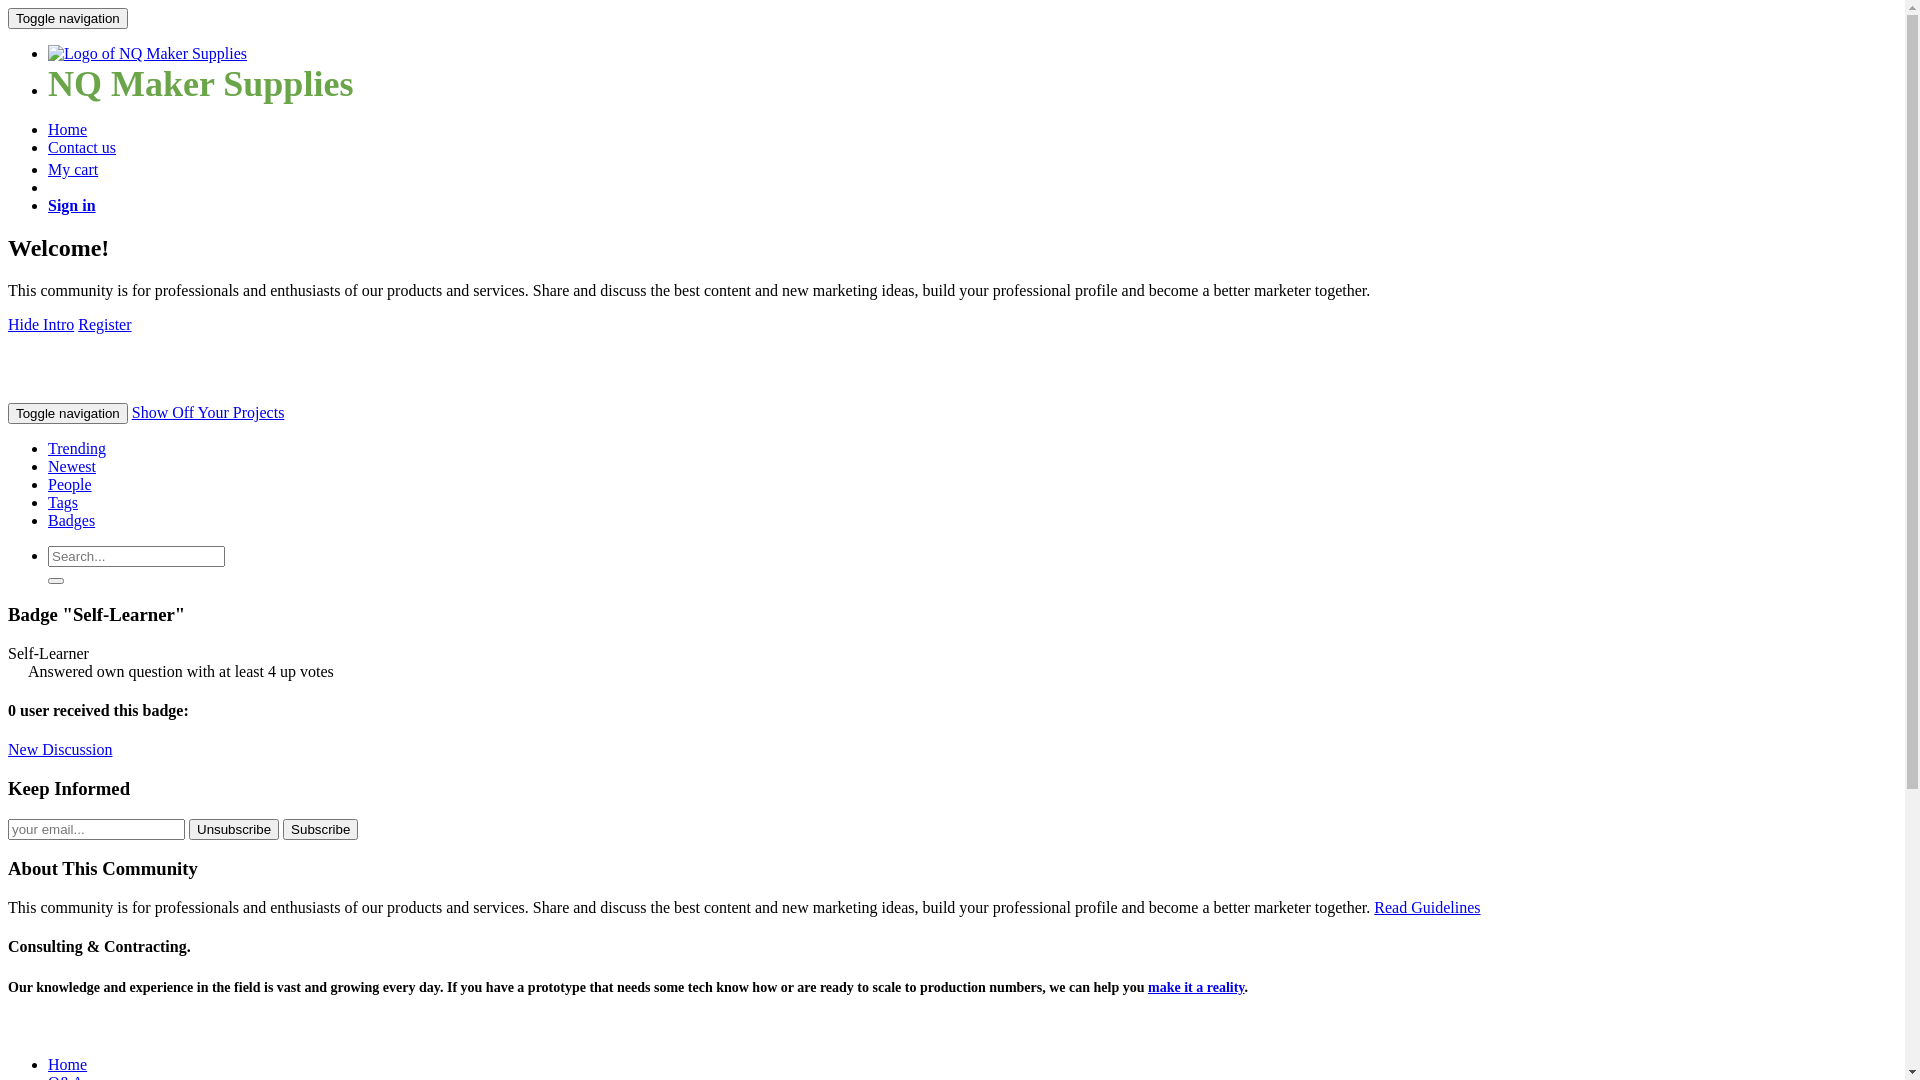 Image resolution: width=1920 pixels, height=1080 pixels. What do you see at coordinates (68, 414) in the screenshot?
I see `Toggle navigation` at bounding box center [68, 414].